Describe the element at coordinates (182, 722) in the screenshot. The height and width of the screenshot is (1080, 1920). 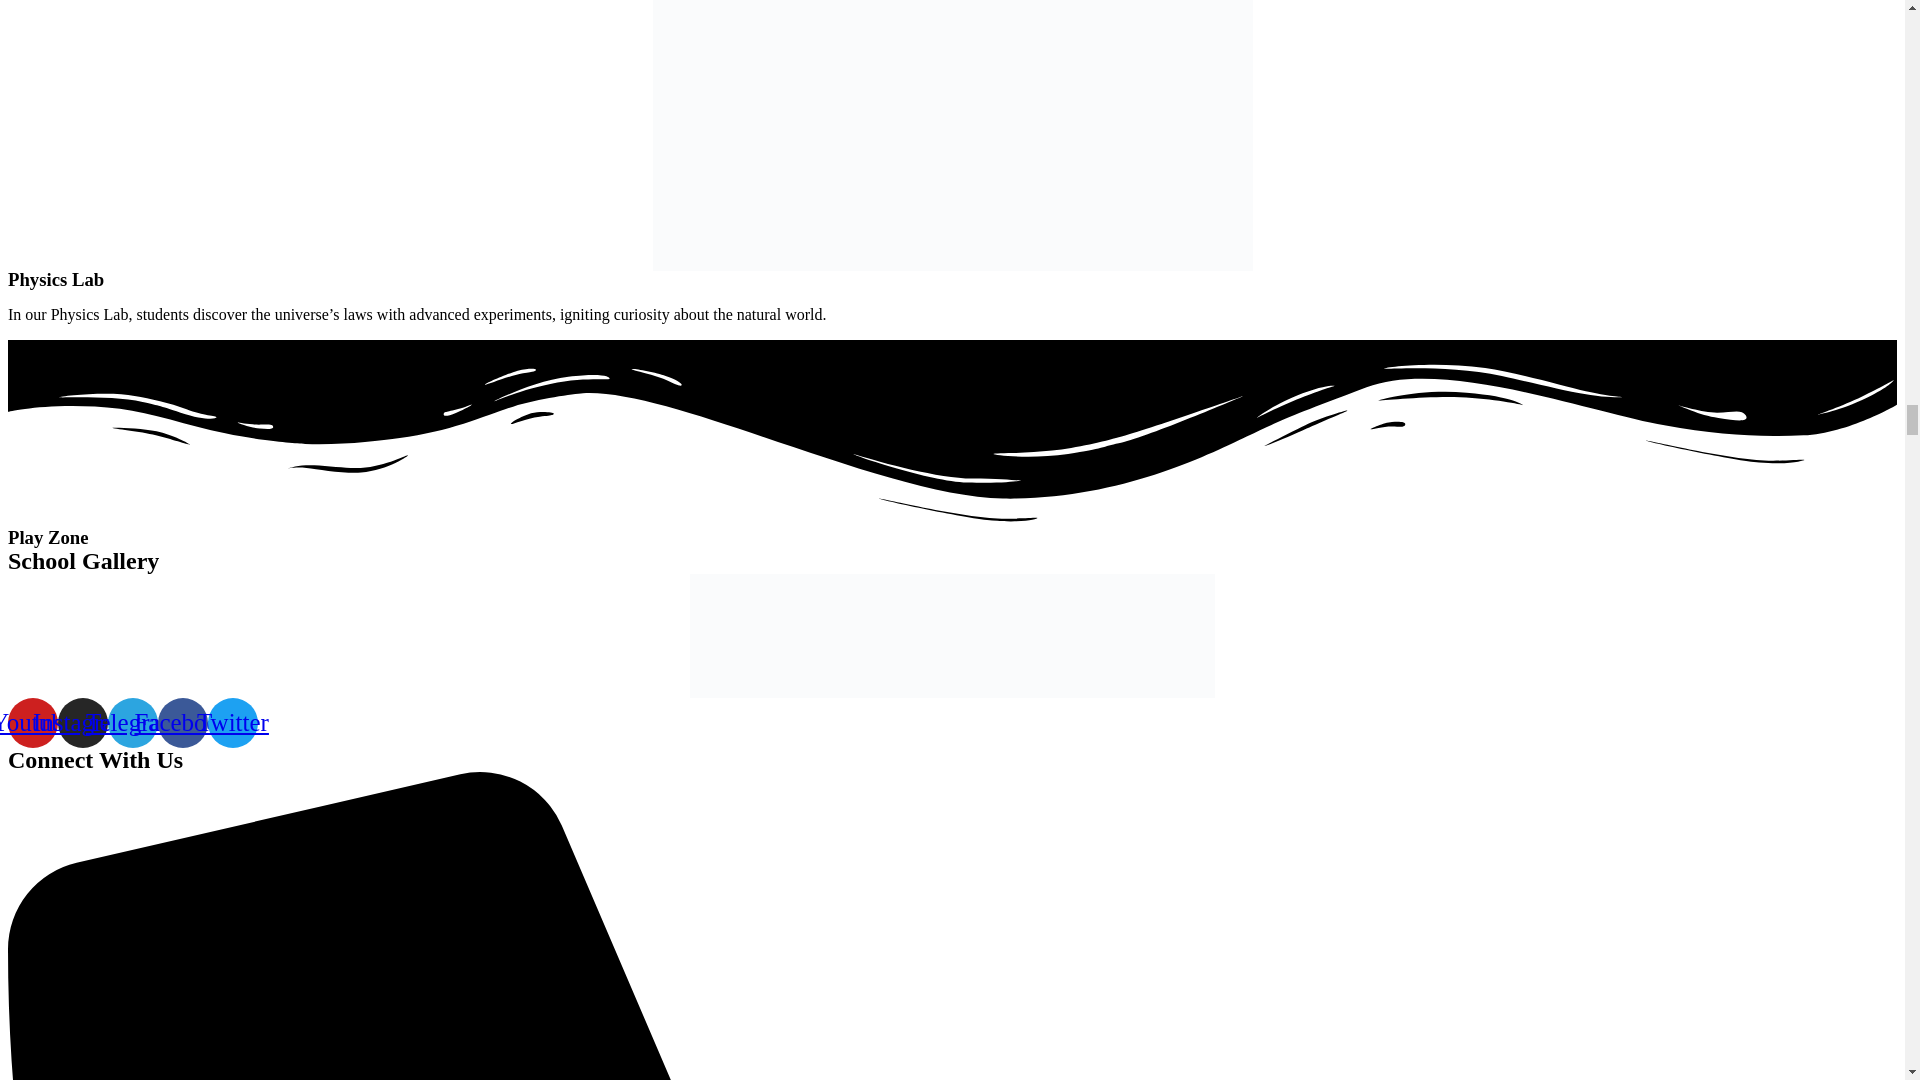
I see `Facebook` at that location.